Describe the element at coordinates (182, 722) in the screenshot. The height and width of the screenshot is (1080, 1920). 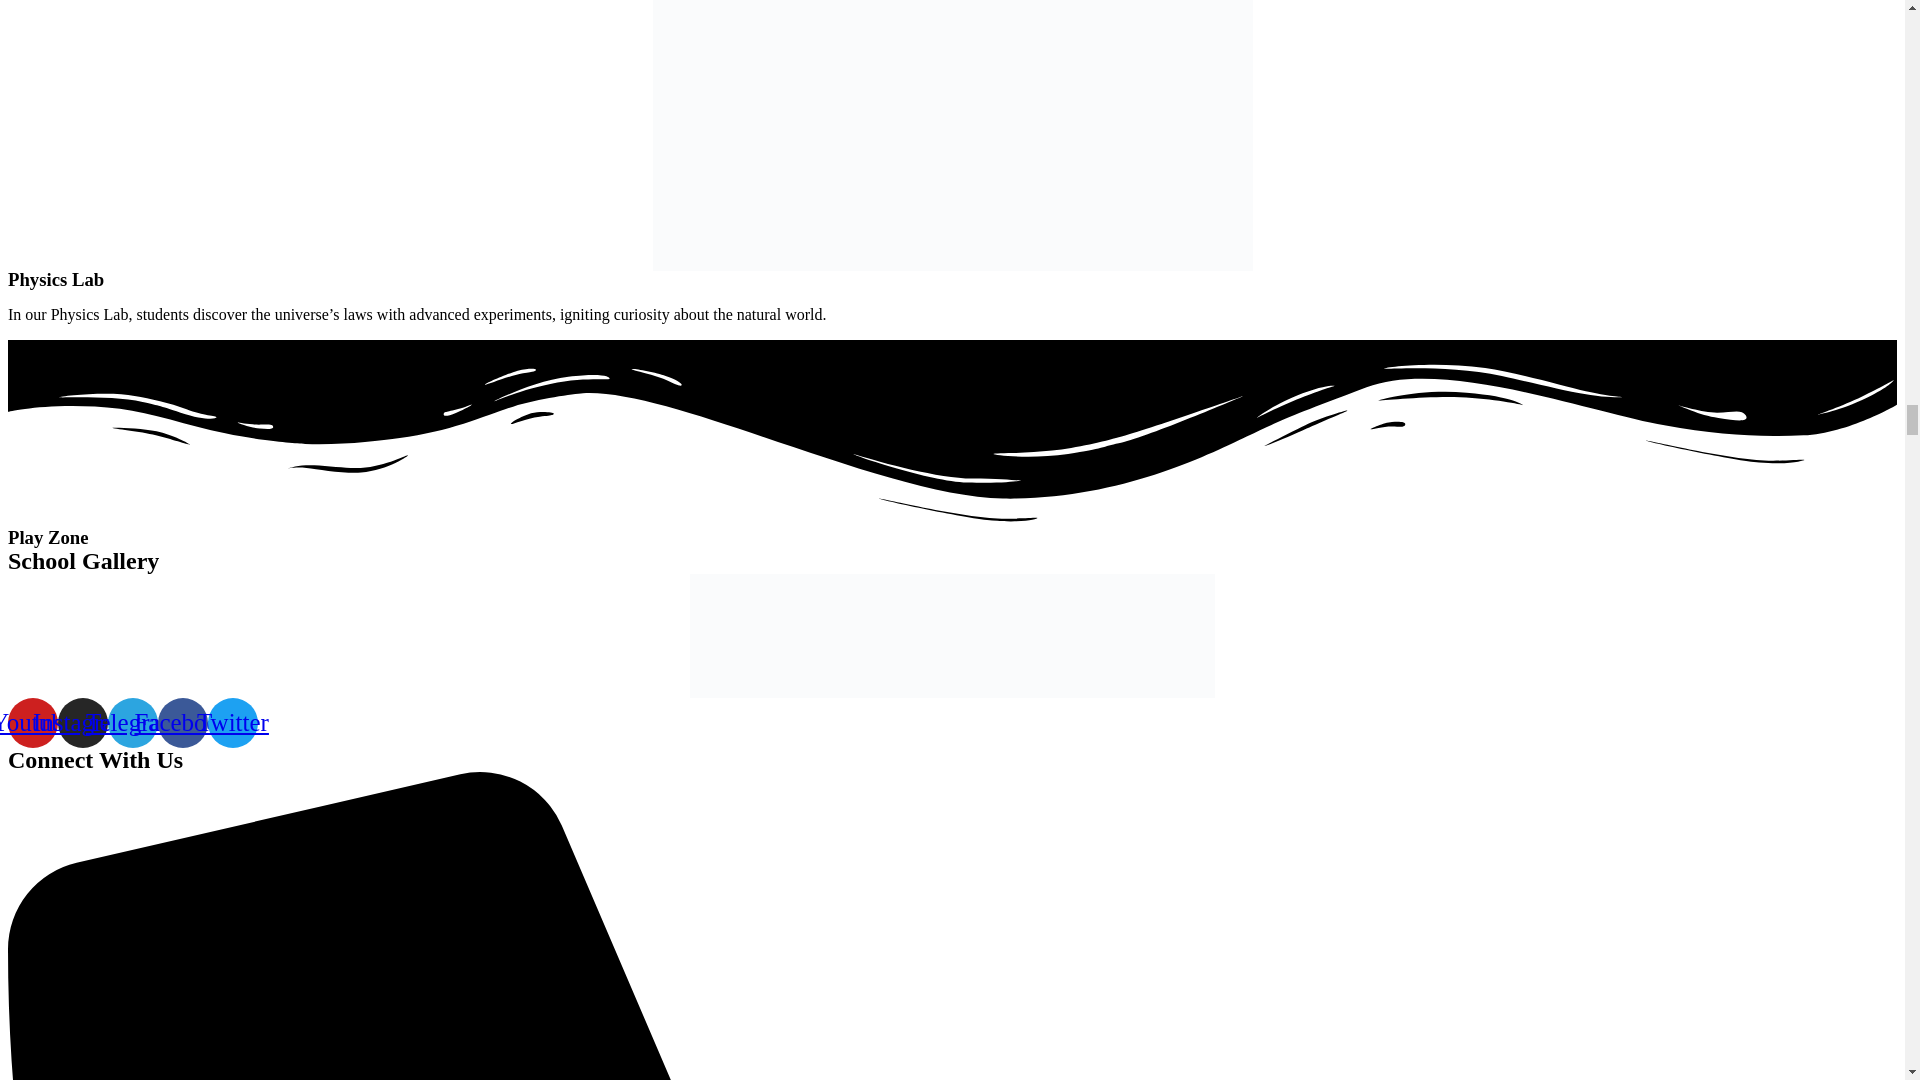
I see `Facebook` at that location.